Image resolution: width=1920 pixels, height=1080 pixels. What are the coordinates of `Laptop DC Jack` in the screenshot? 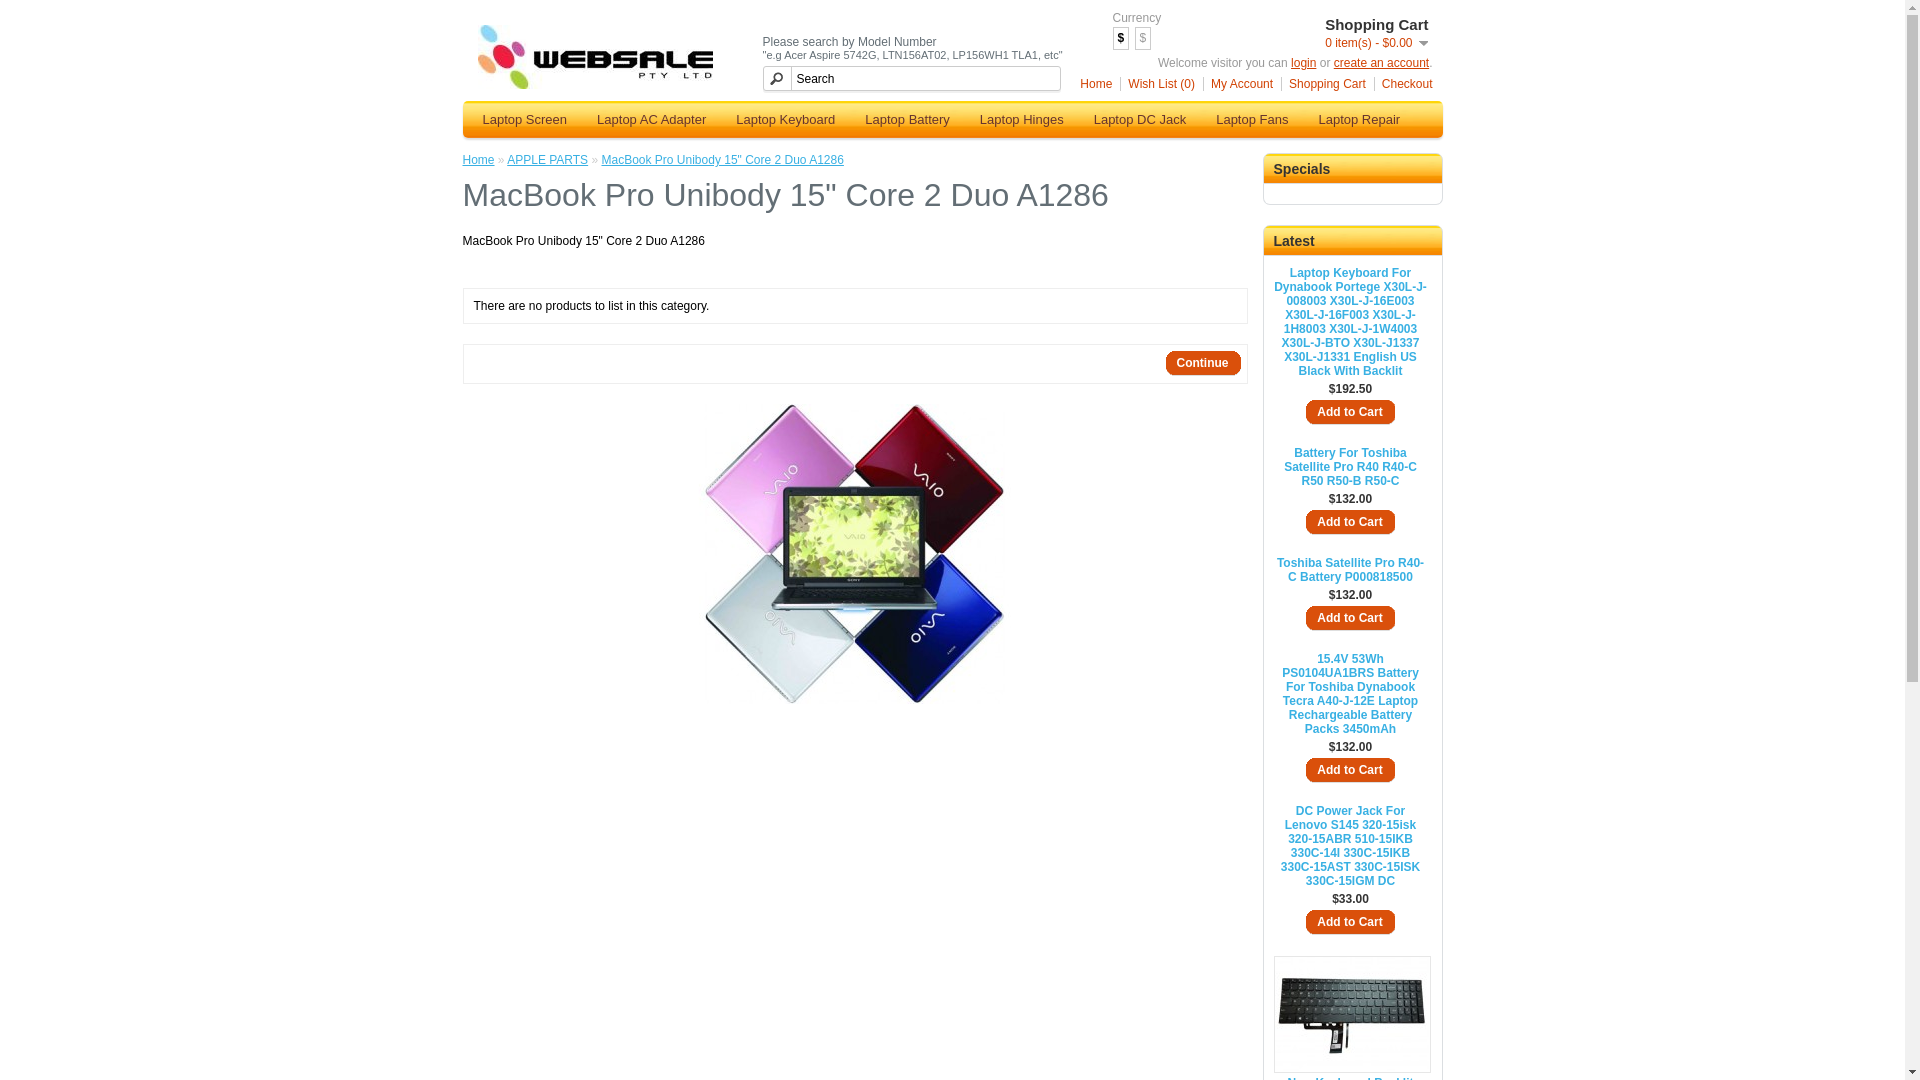 It's located at (1140, 120).